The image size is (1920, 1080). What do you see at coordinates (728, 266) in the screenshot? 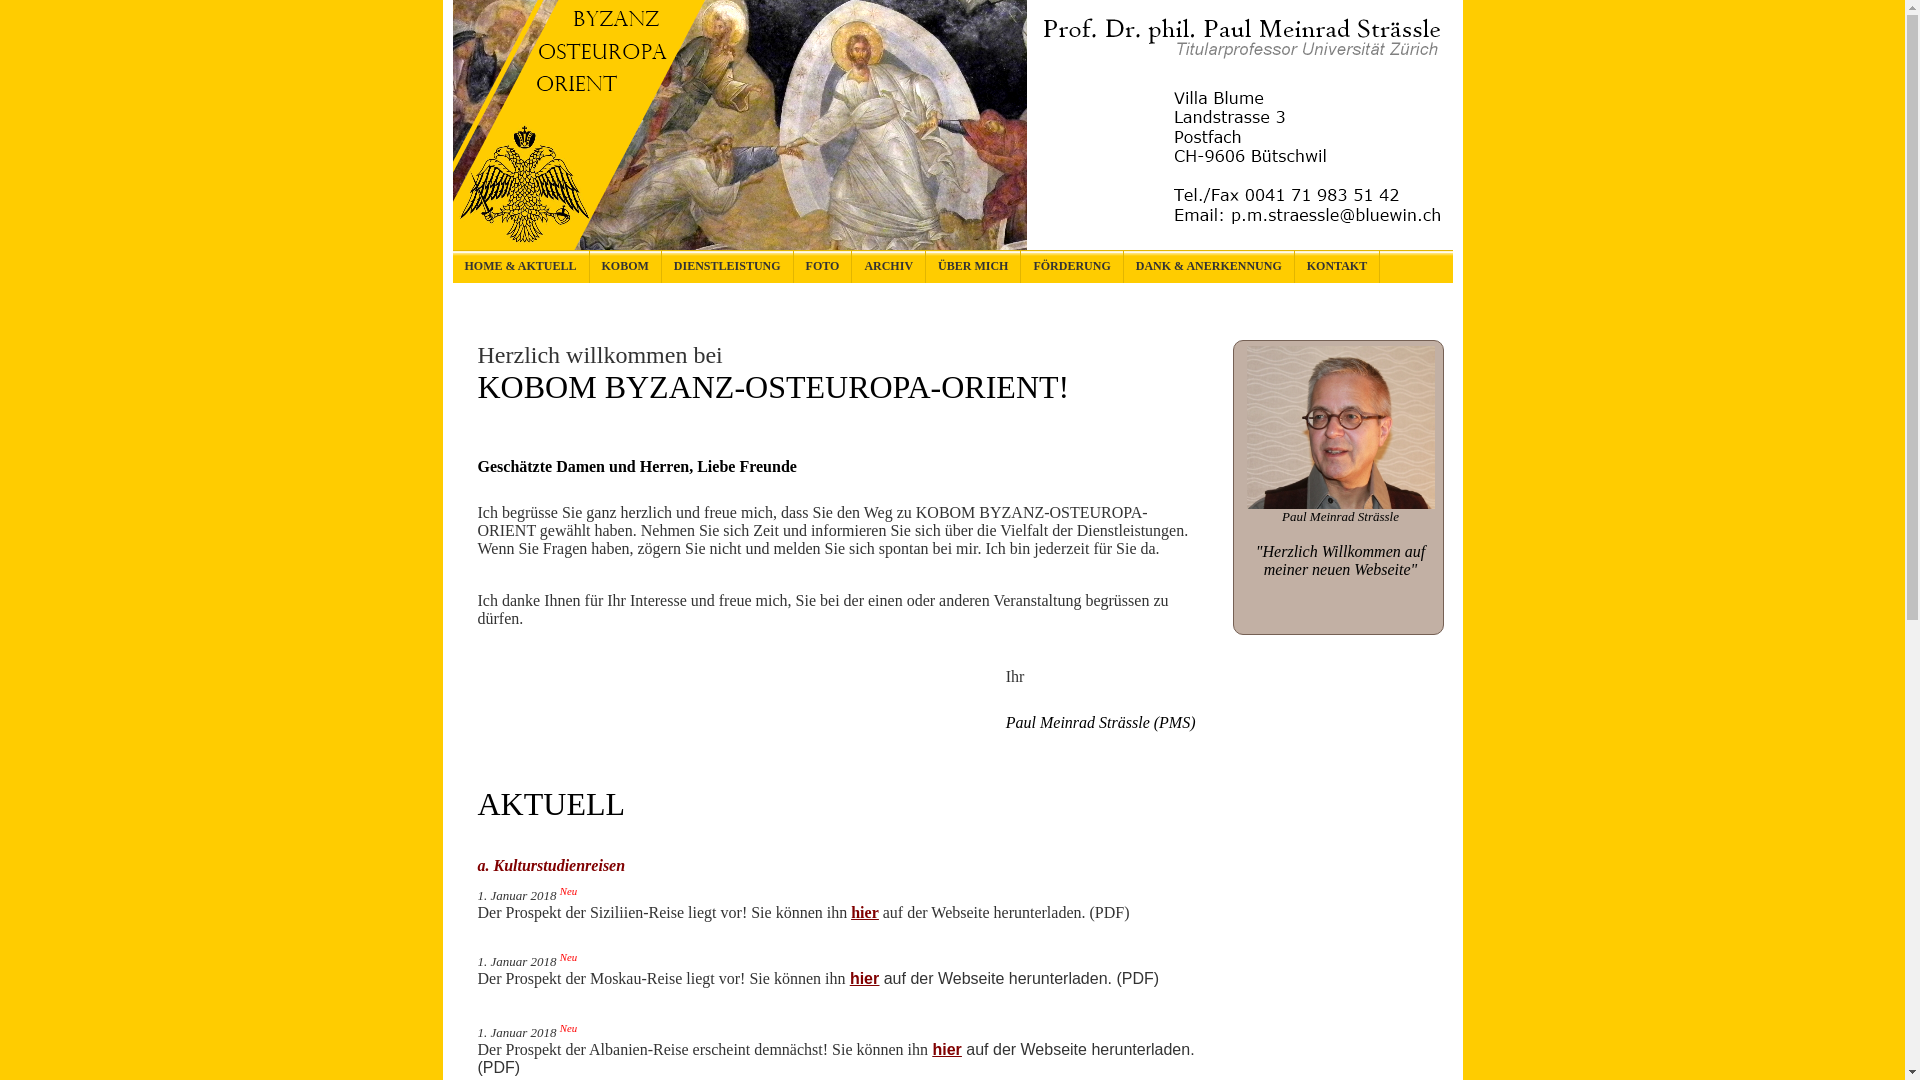
I see `DIENSTLEISTUNG` at bounding box center [728, 266].